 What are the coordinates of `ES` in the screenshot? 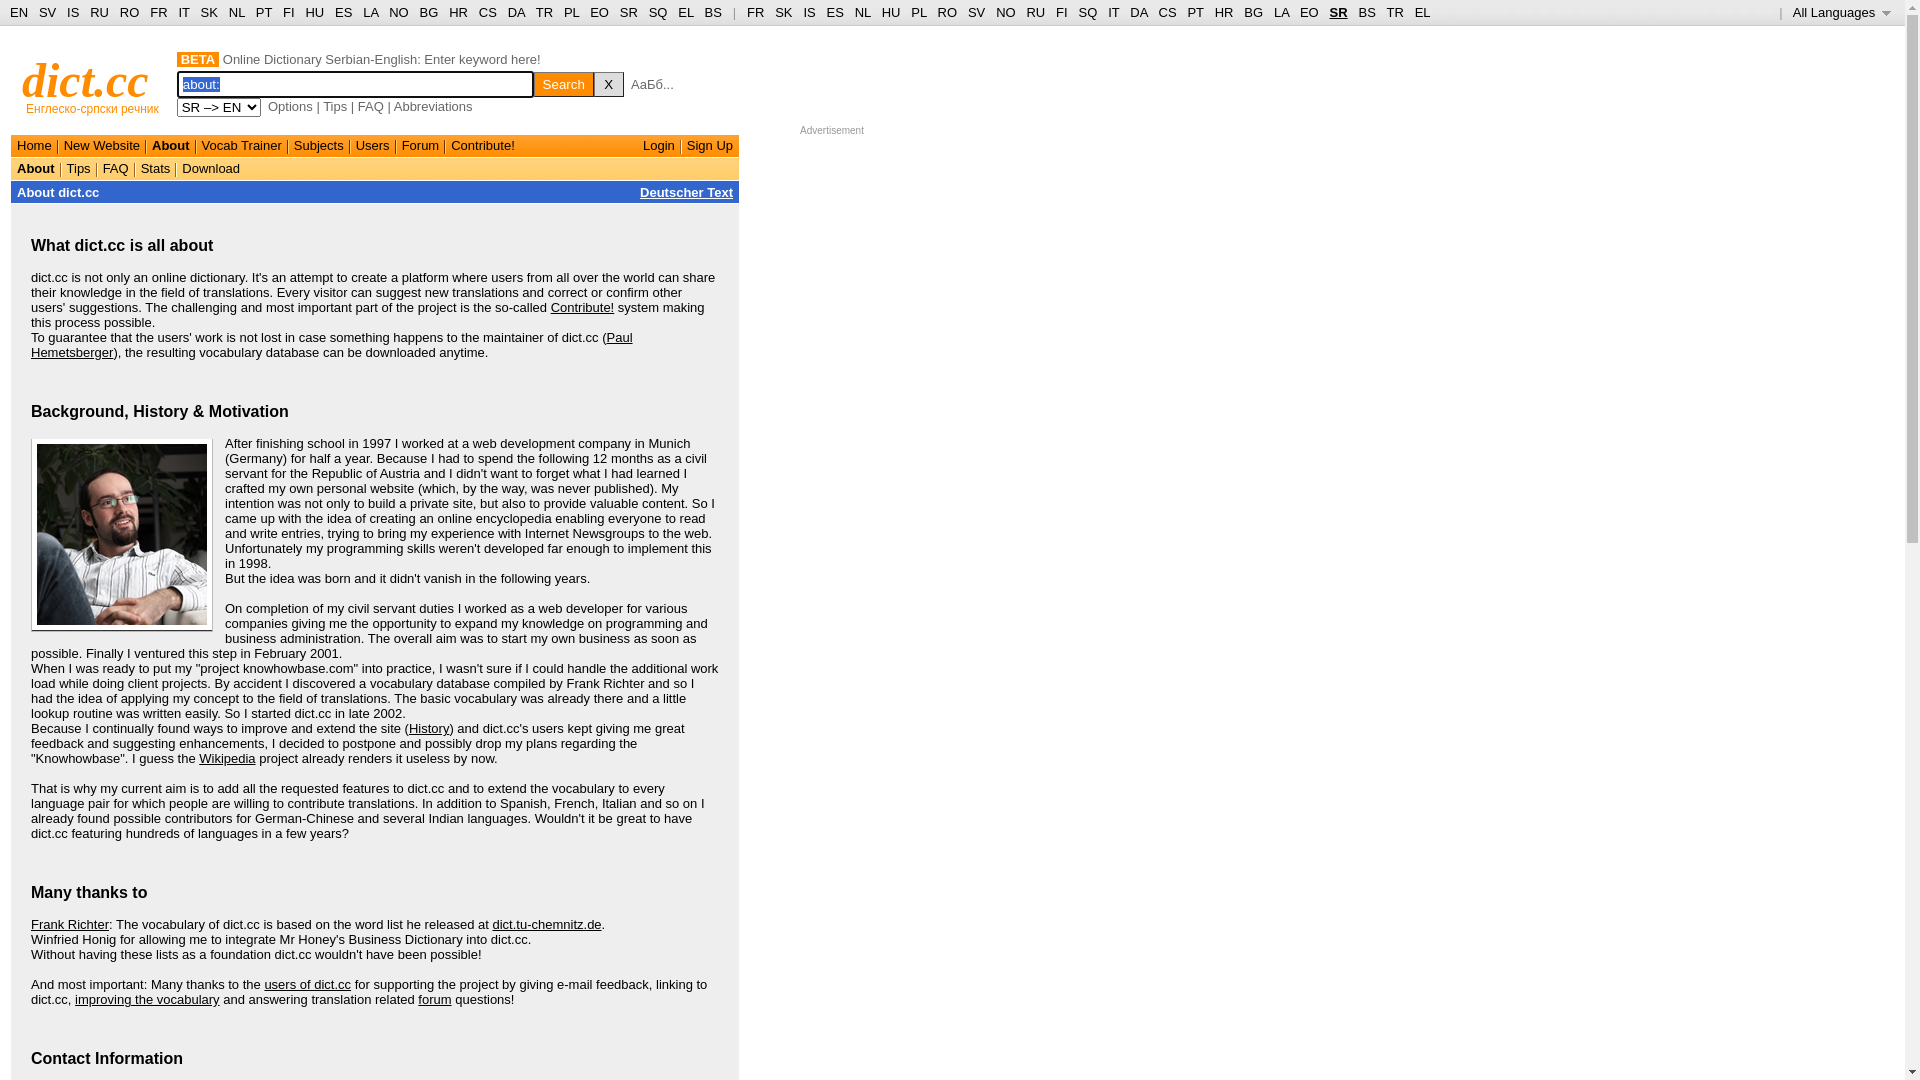 It's located at (836, 12).